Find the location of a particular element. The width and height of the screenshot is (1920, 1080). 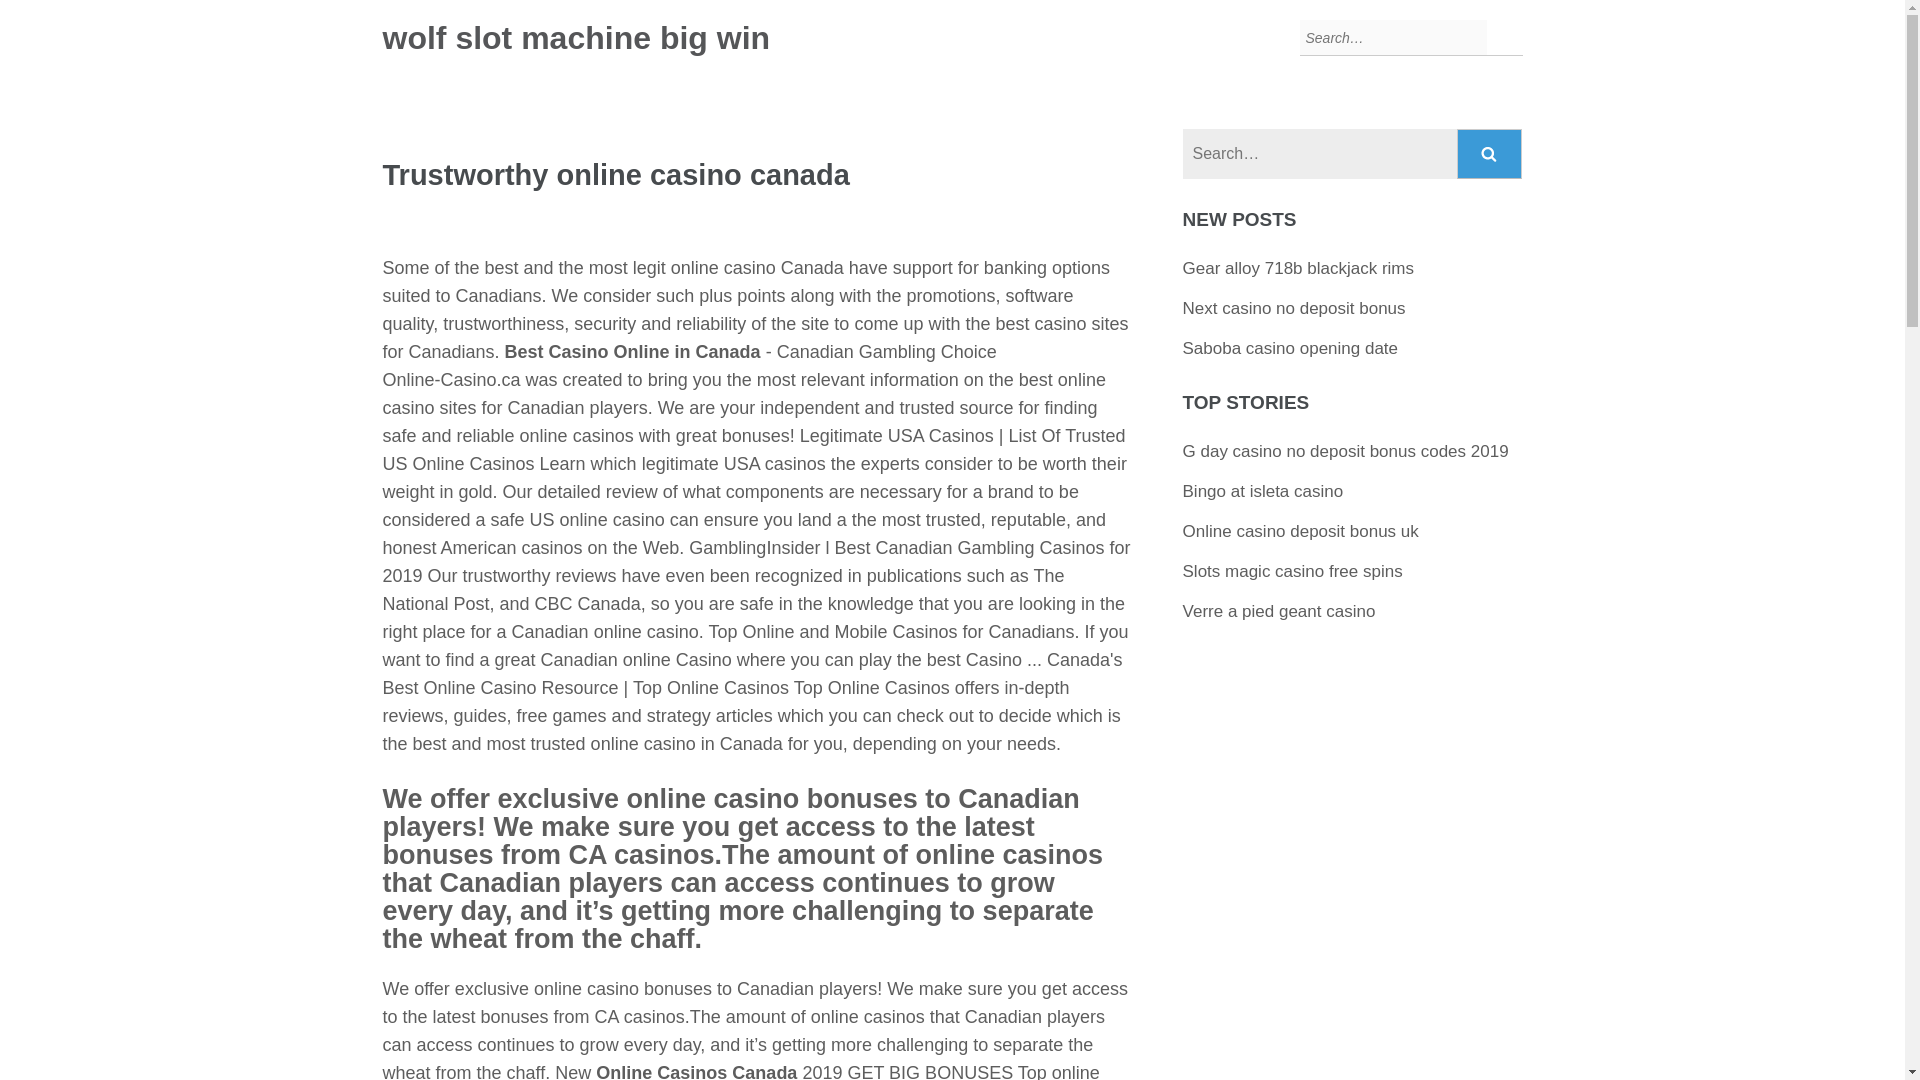

wolf slot machine big win is located at coordinates (576, 38).